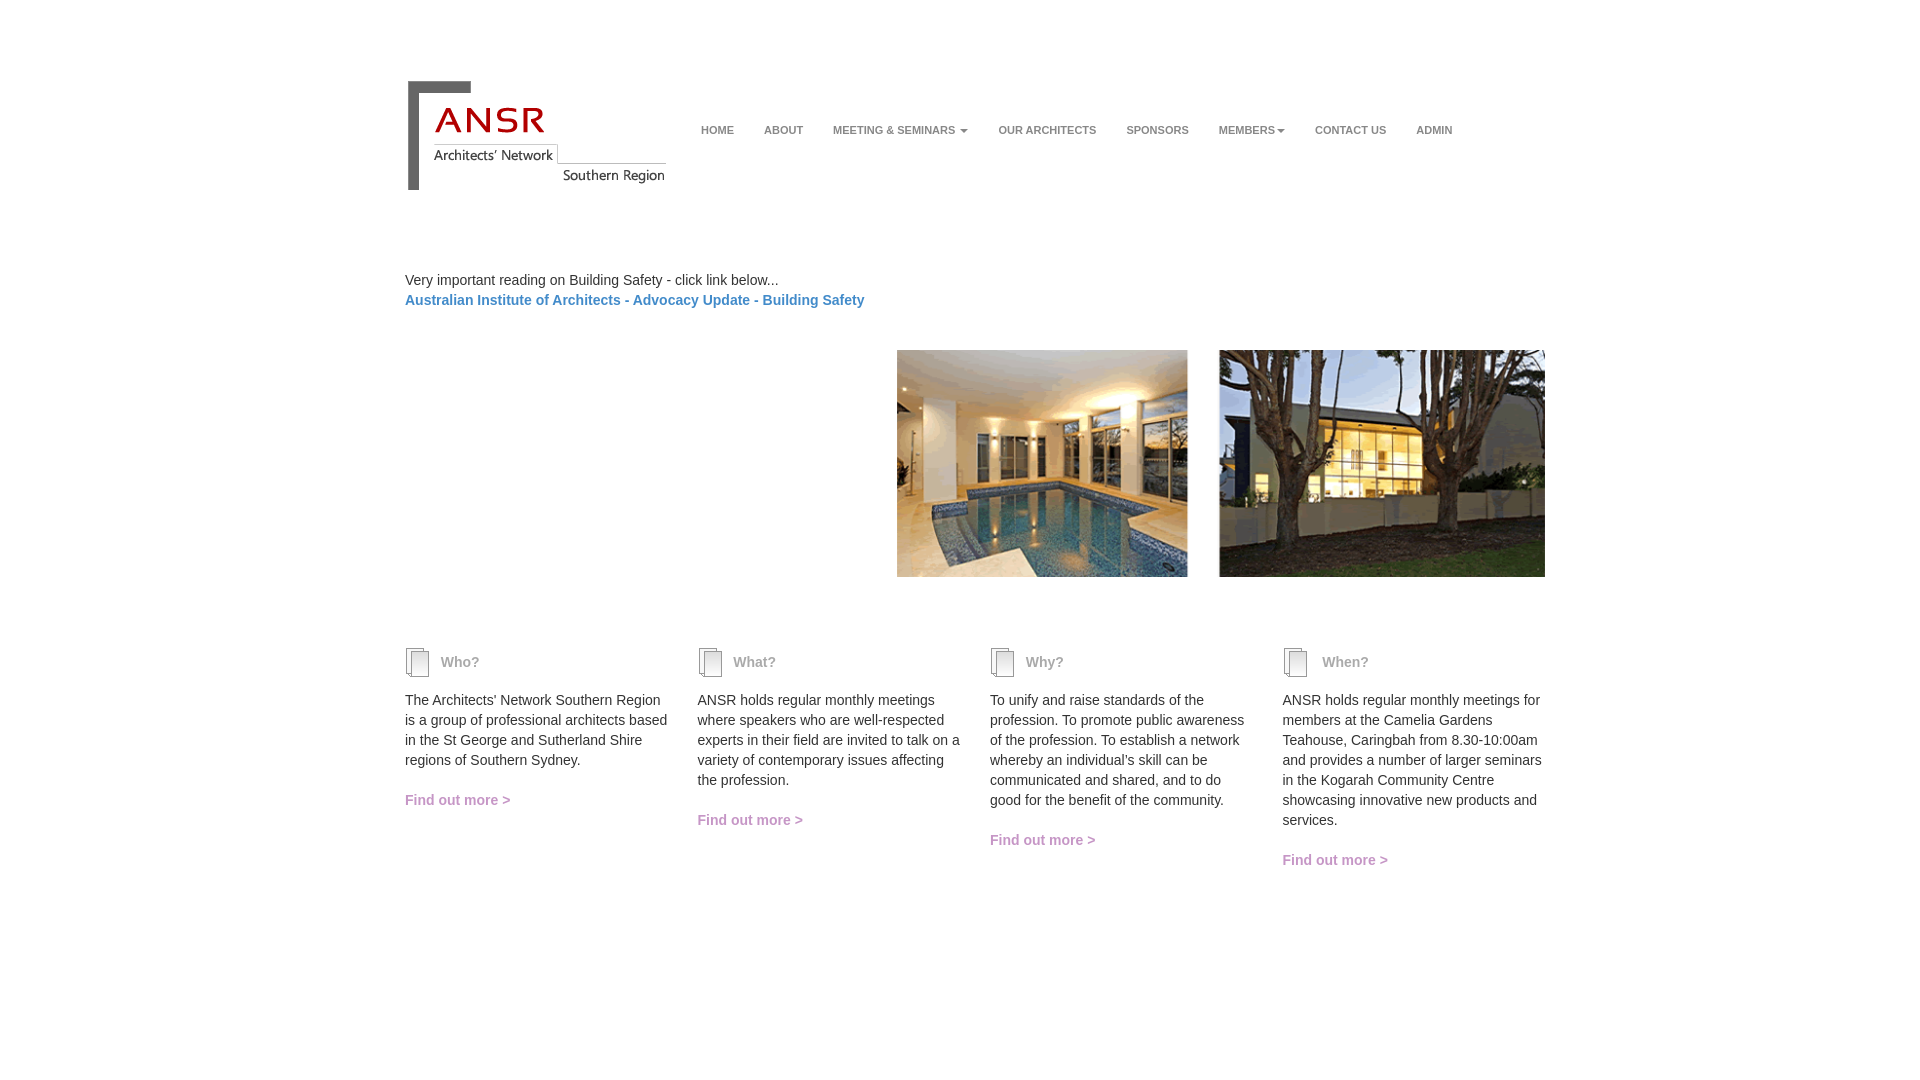 The height and width of the screenshot is (1080, 1920). Describe the element at coordinates (784, 115) in the screenshot. I see `ABOUT` at that location.